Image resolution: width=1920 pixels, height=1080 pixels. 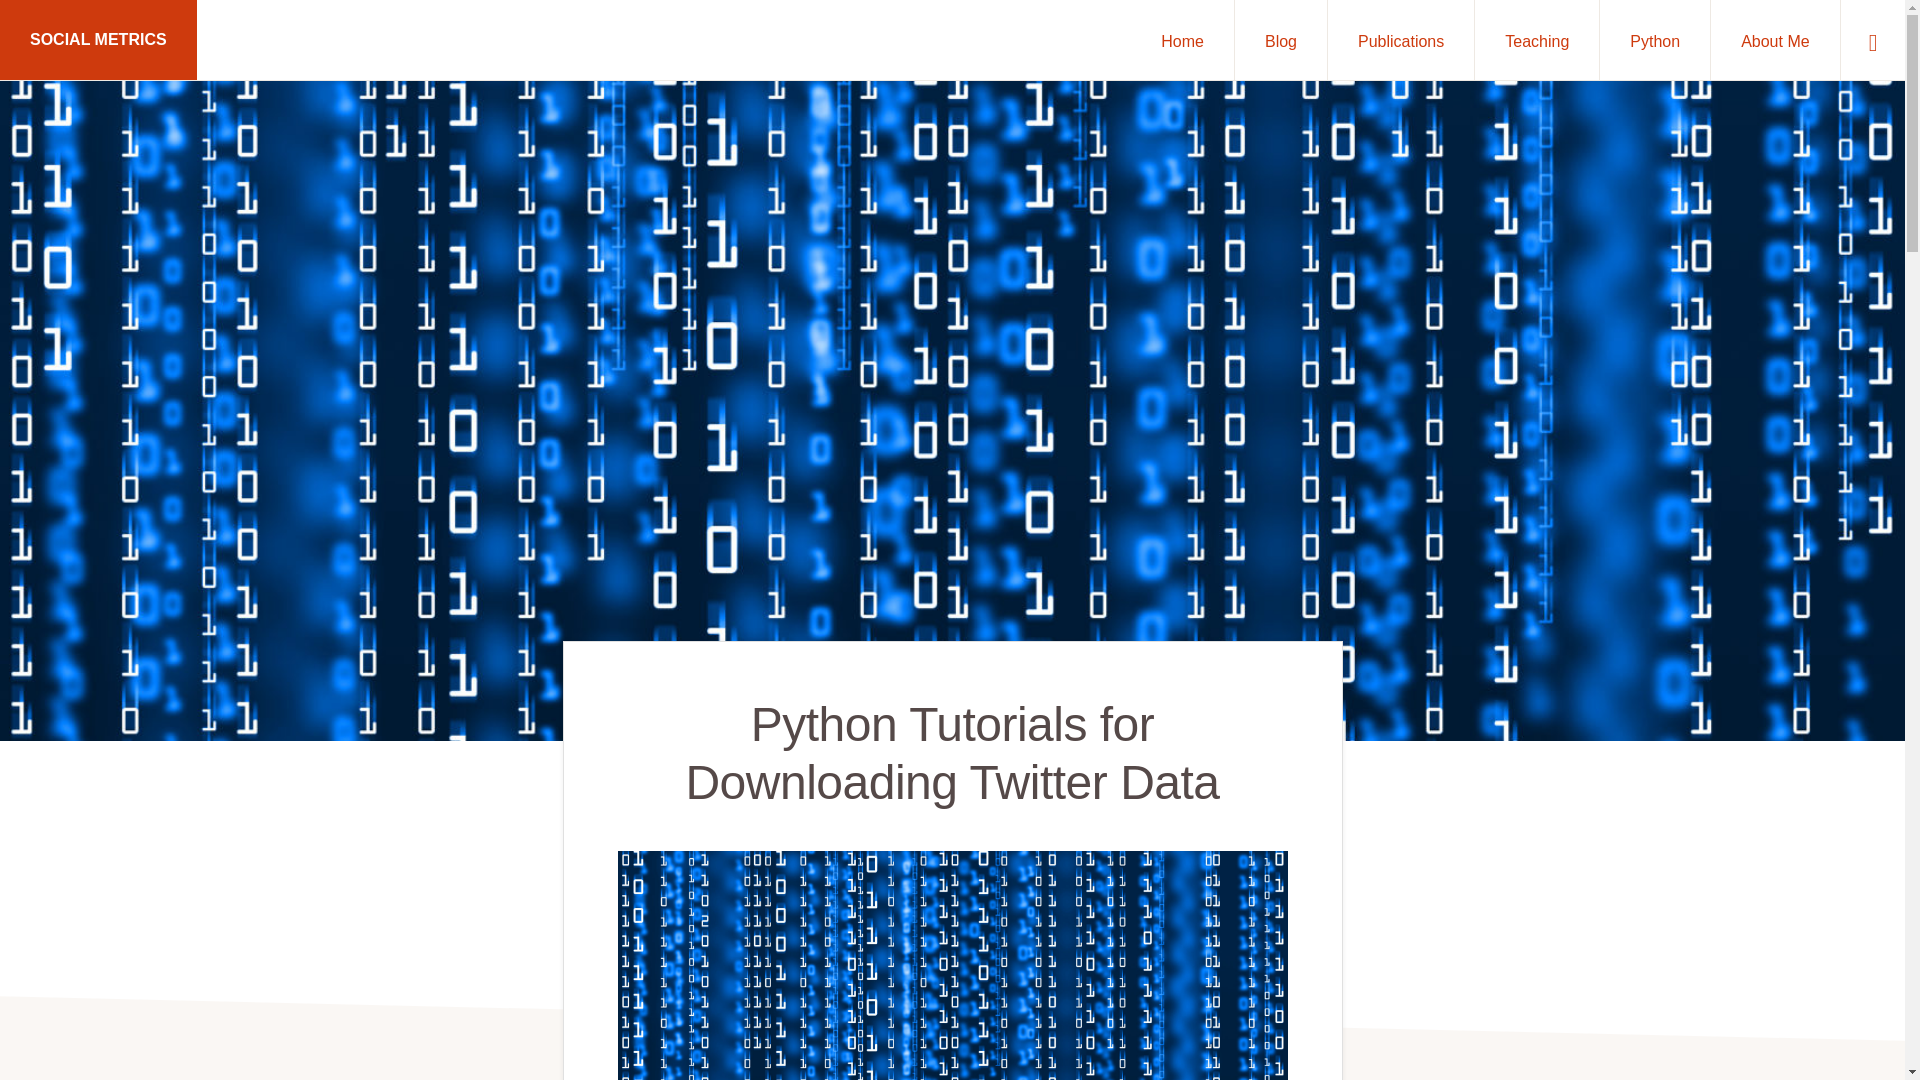 What do you see at coordinates (1774, 40) in the screenshot?
I see `About Me` at bounding box center [1774, 40].